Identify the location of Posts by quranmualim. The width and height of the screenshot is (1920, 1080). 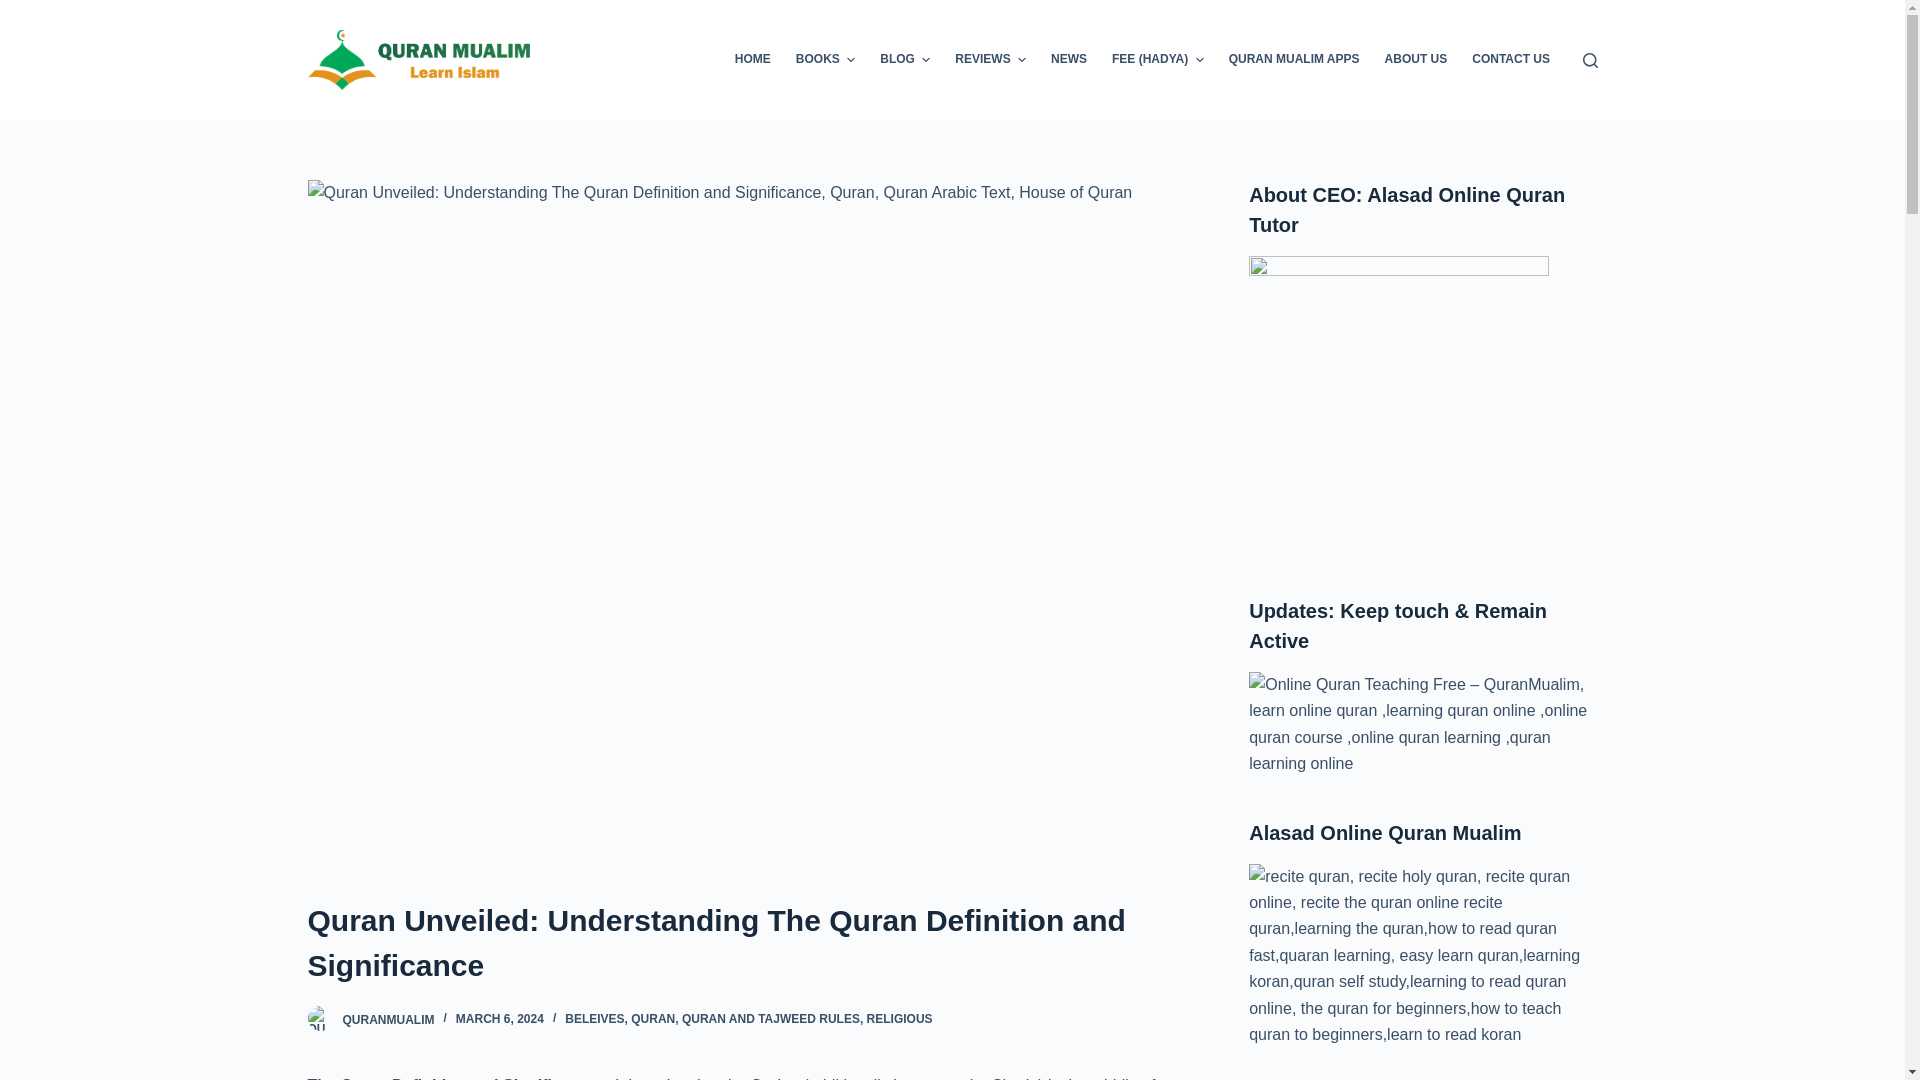
(387, 1018).